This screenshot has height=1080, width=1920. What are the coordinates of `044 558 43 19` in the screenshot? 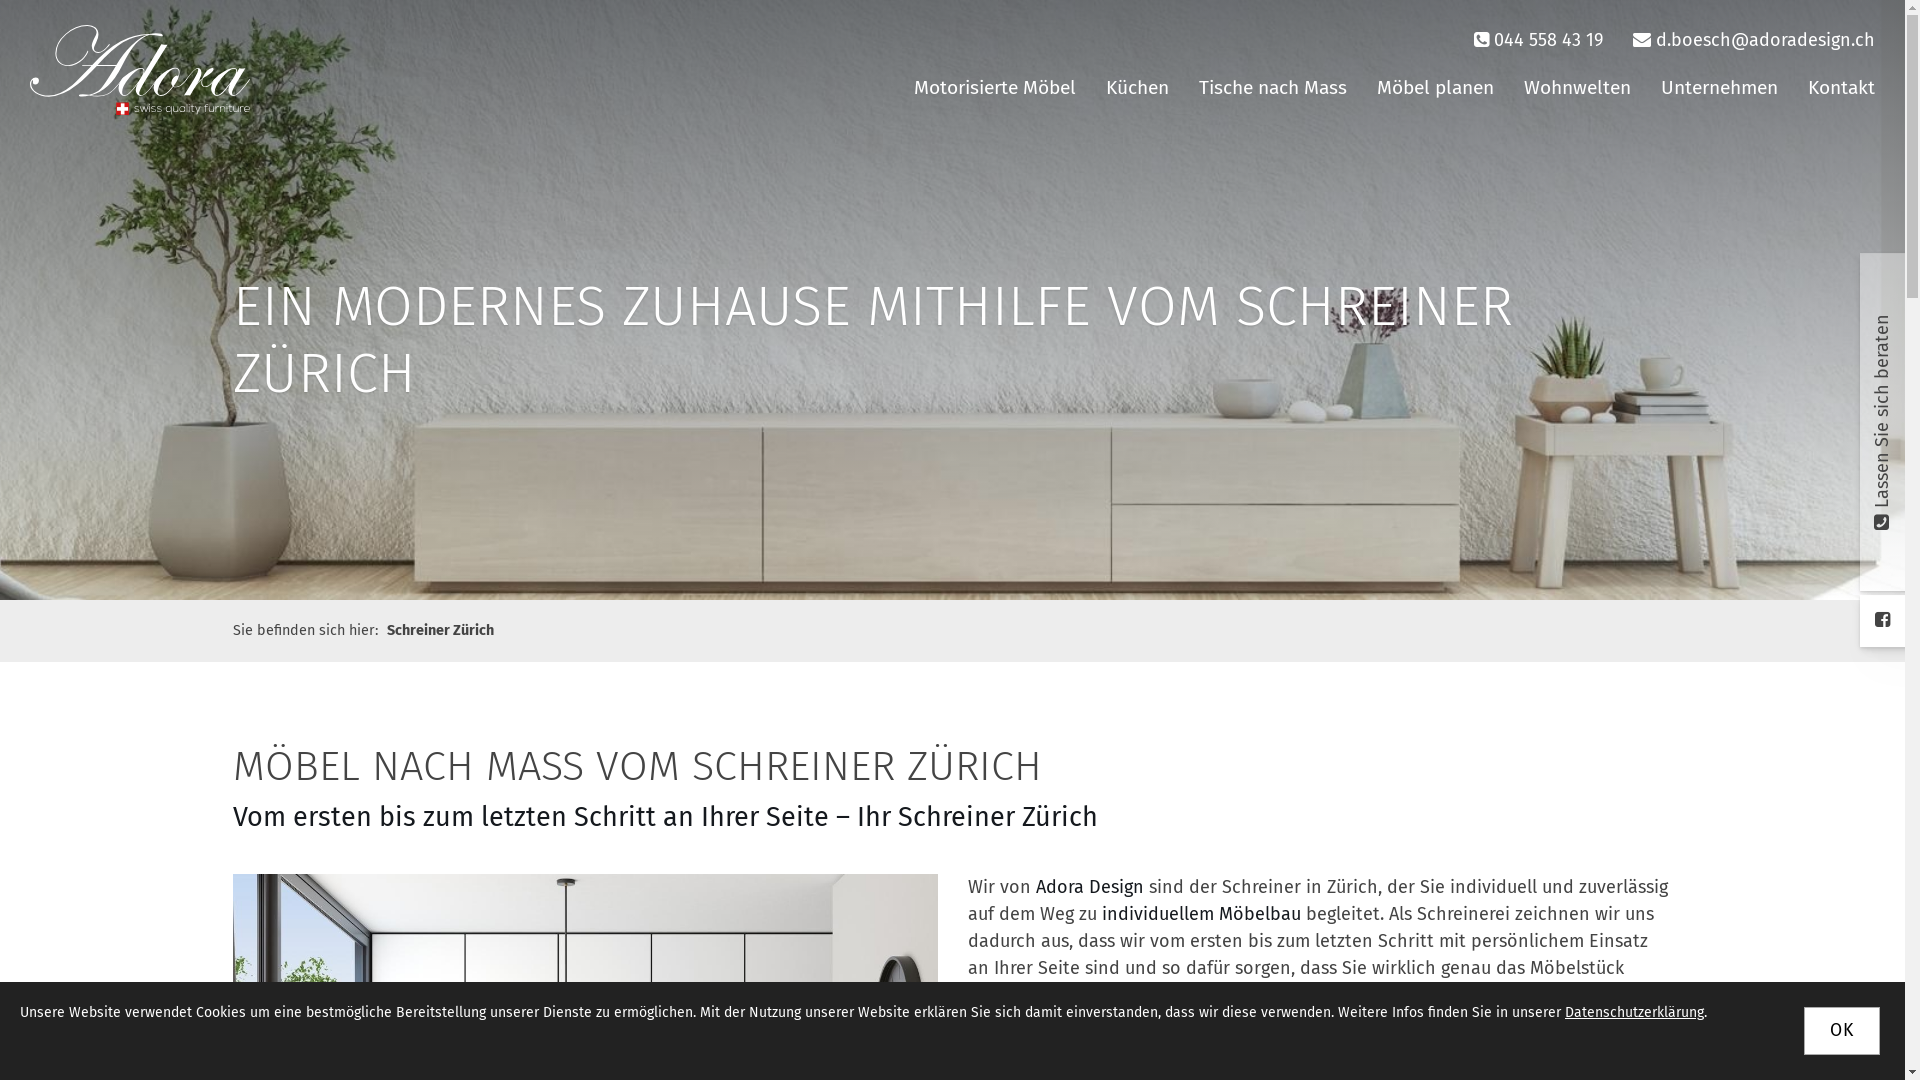 It's located at (1548, 40).